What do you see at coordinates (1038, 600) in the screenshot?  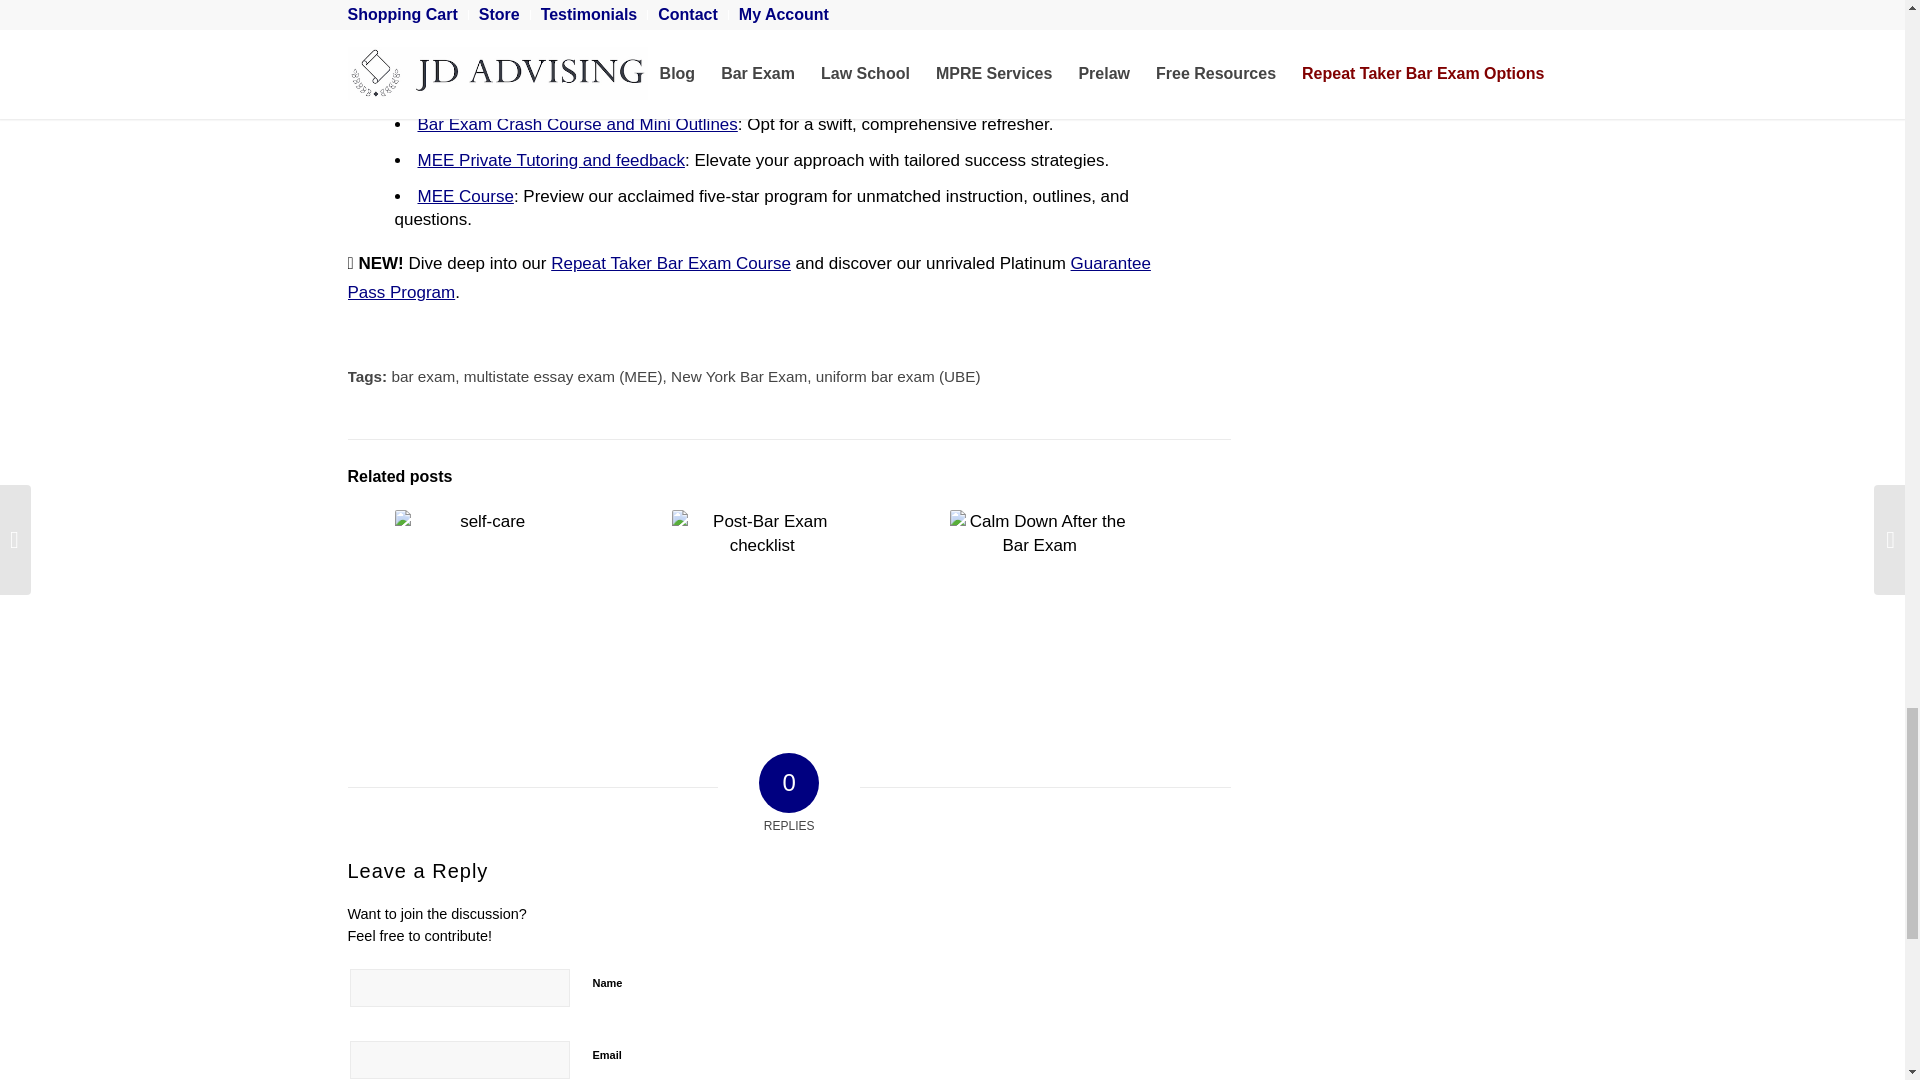 I see `How to Calm Down After the Bar Exam` at bounding box center [1038, 600].